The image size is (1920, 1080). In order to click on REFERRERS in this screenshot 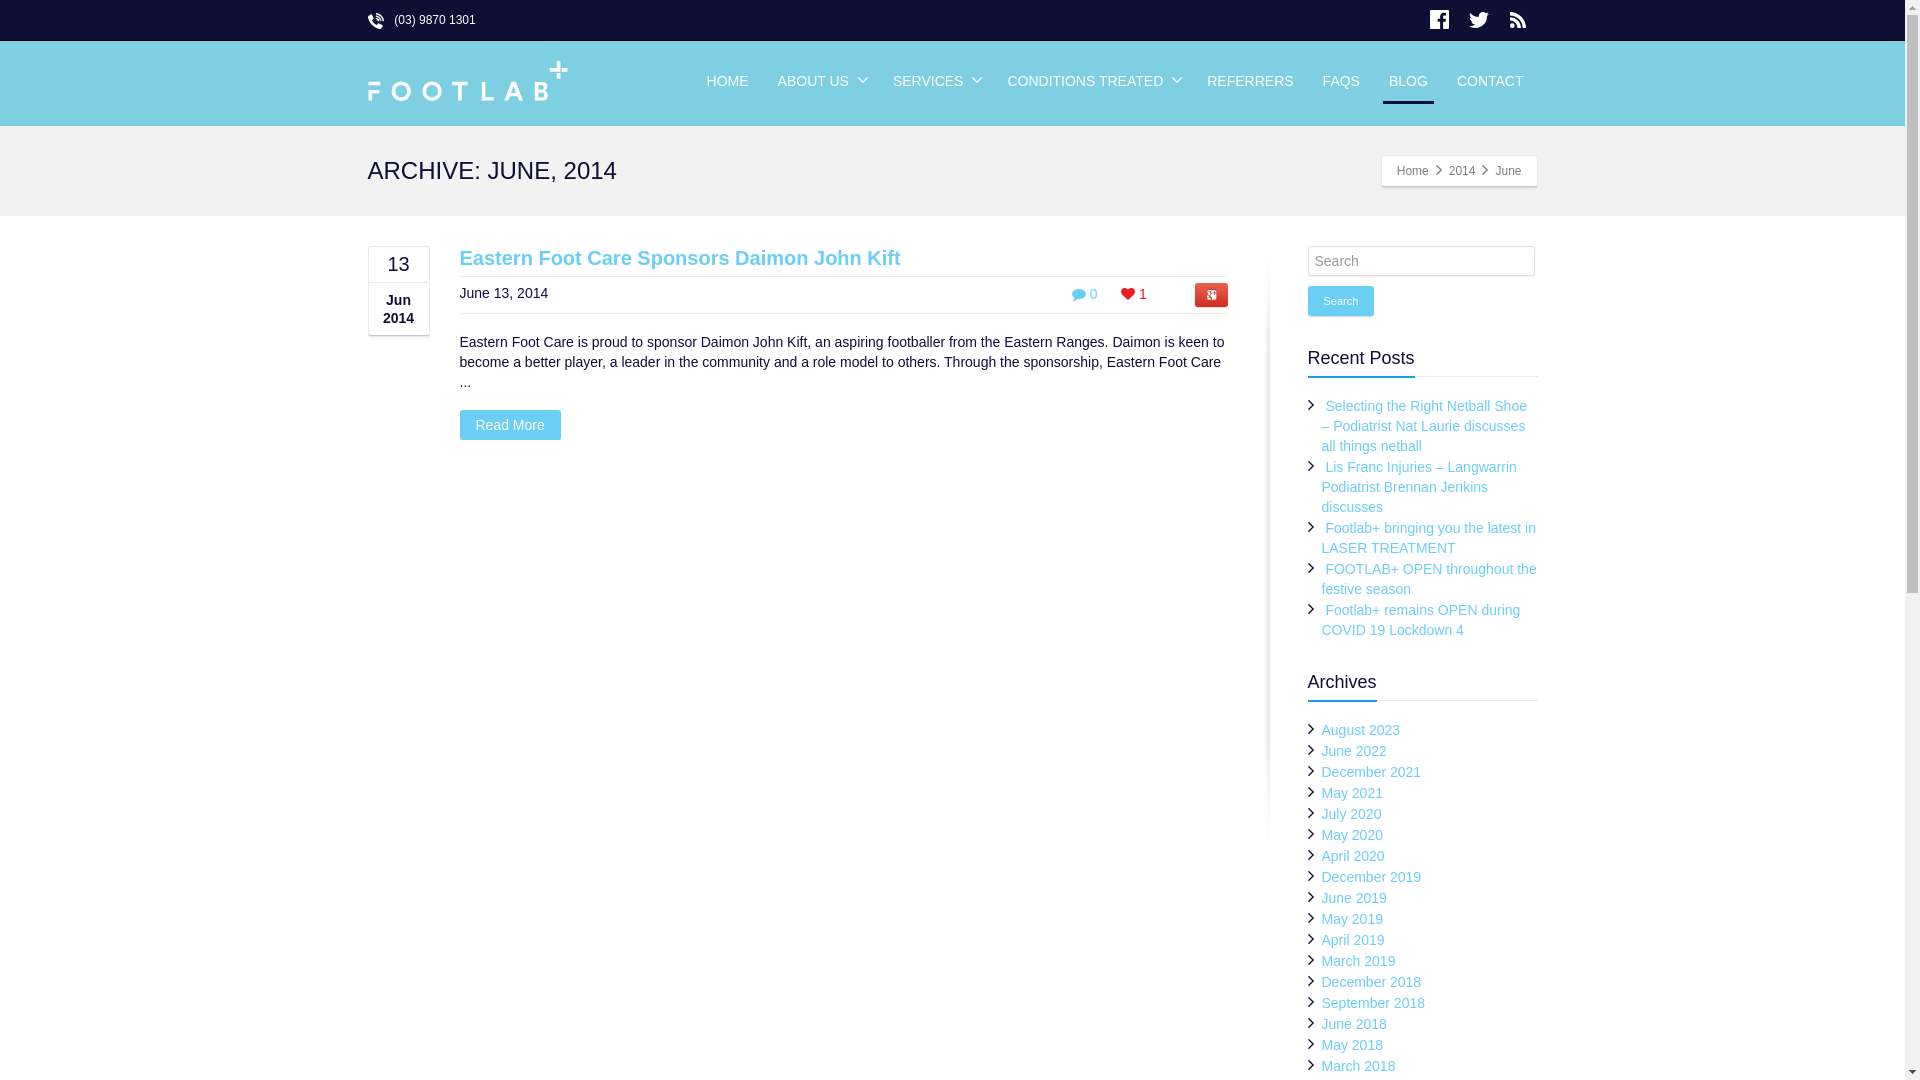, I will do `click(1250, 81)`.